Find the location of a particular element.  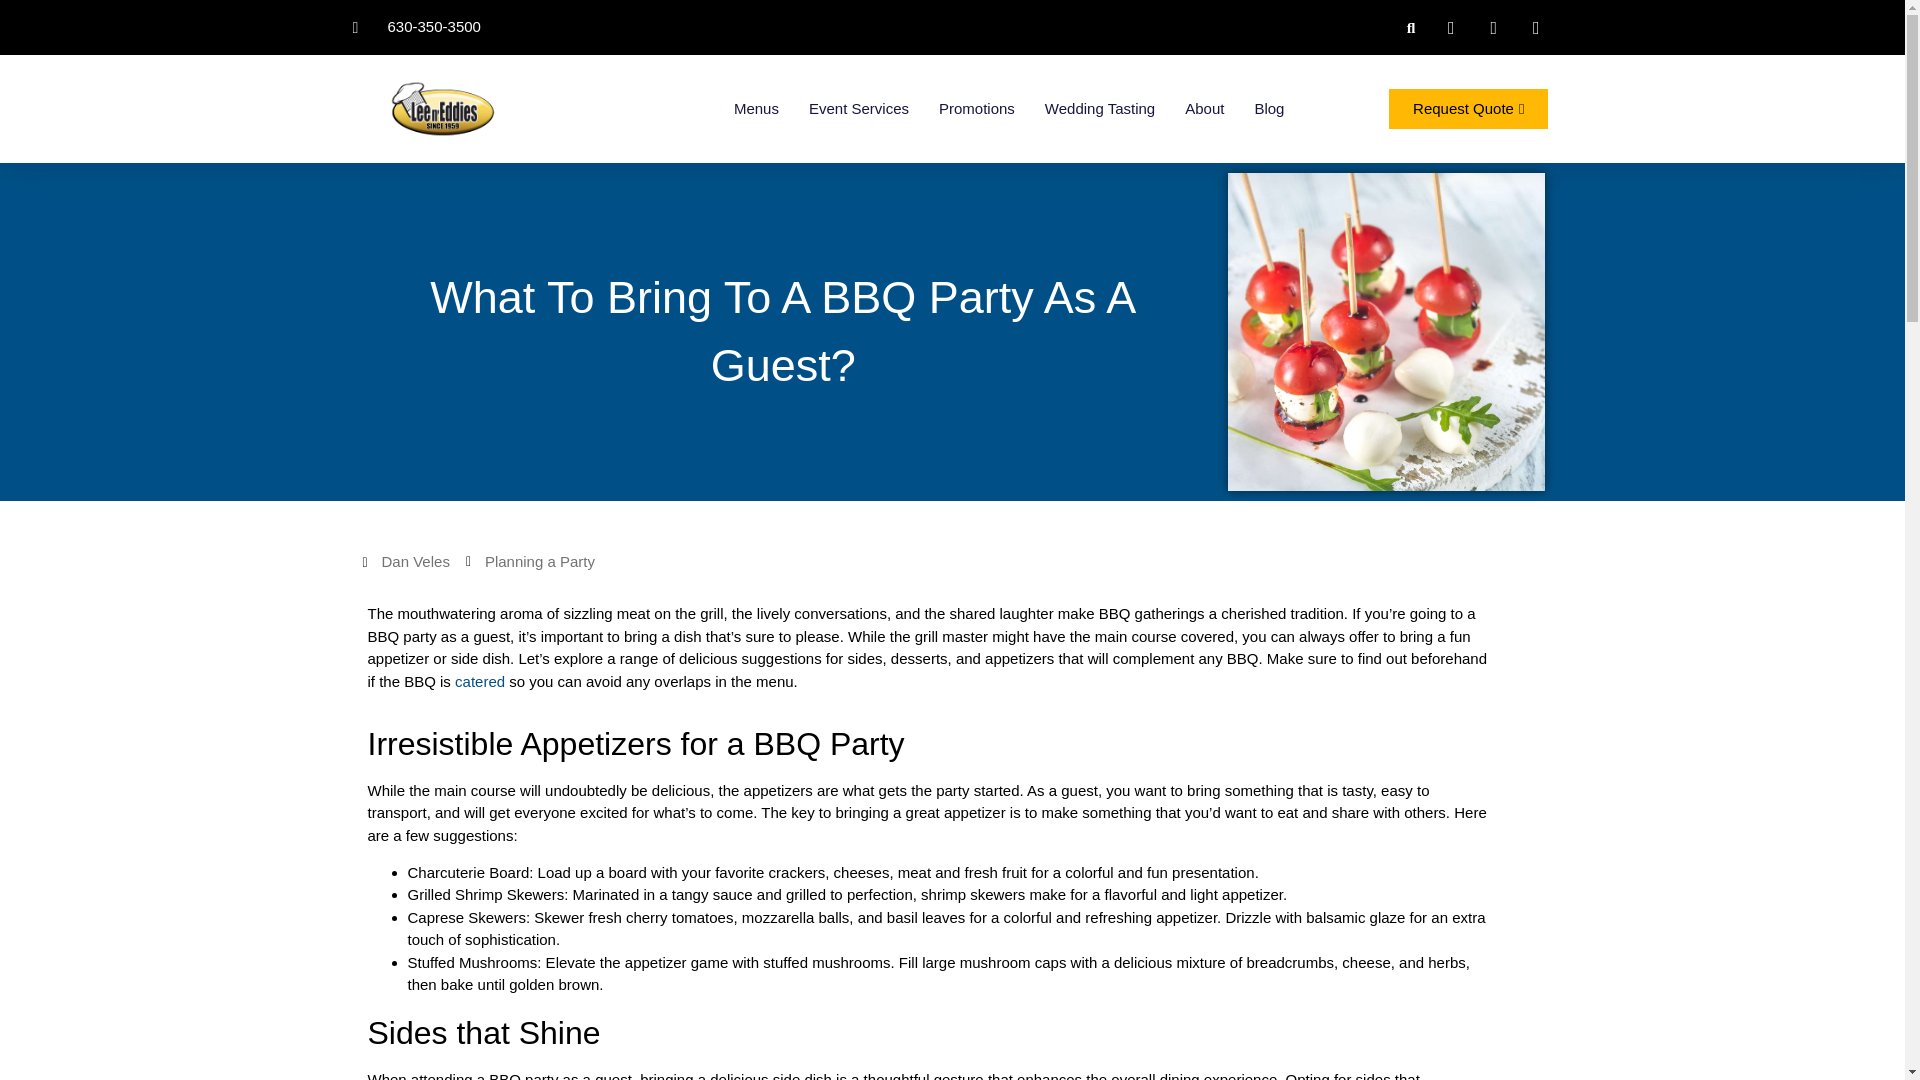

About is located at coordinates (1204, 108).